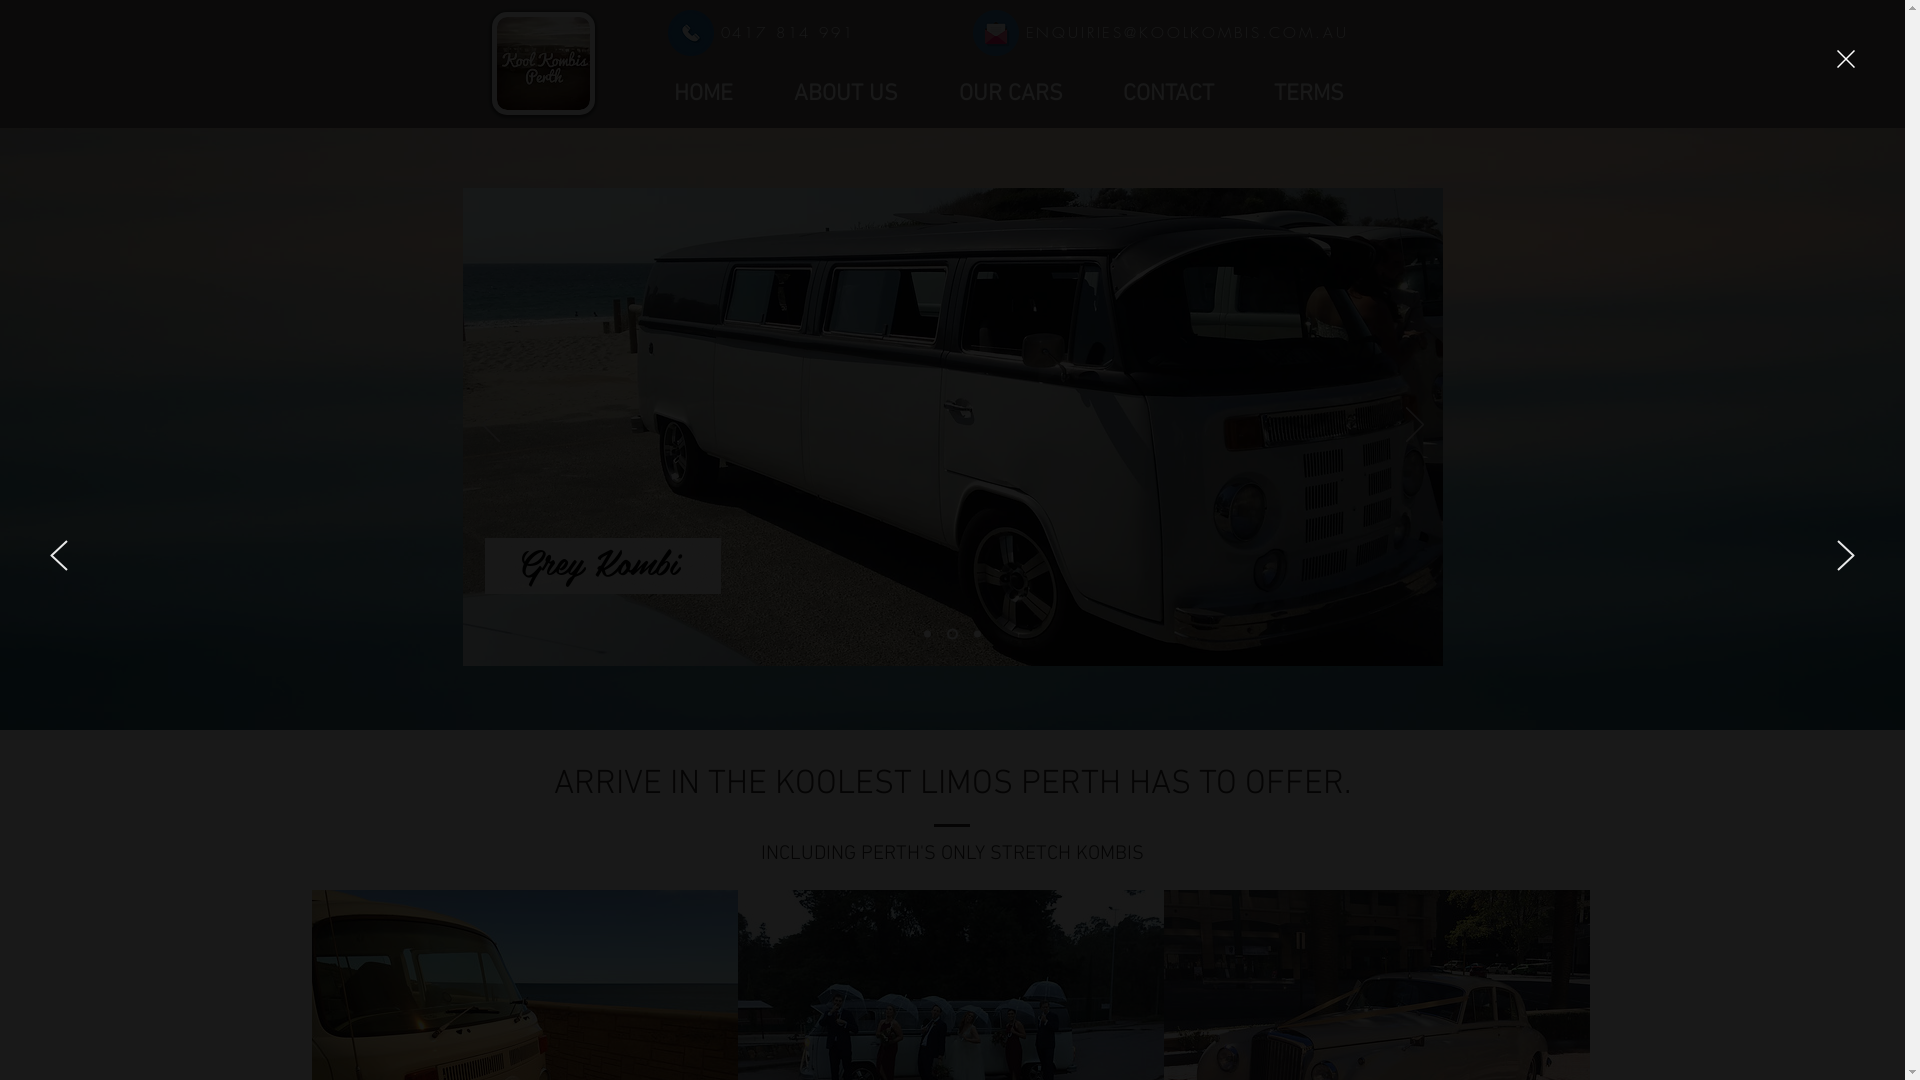 This screenshot has width=1920, height=1080. Describe the element at coordinates (704, 94) in the screenshot. I see `HOME` at that location.